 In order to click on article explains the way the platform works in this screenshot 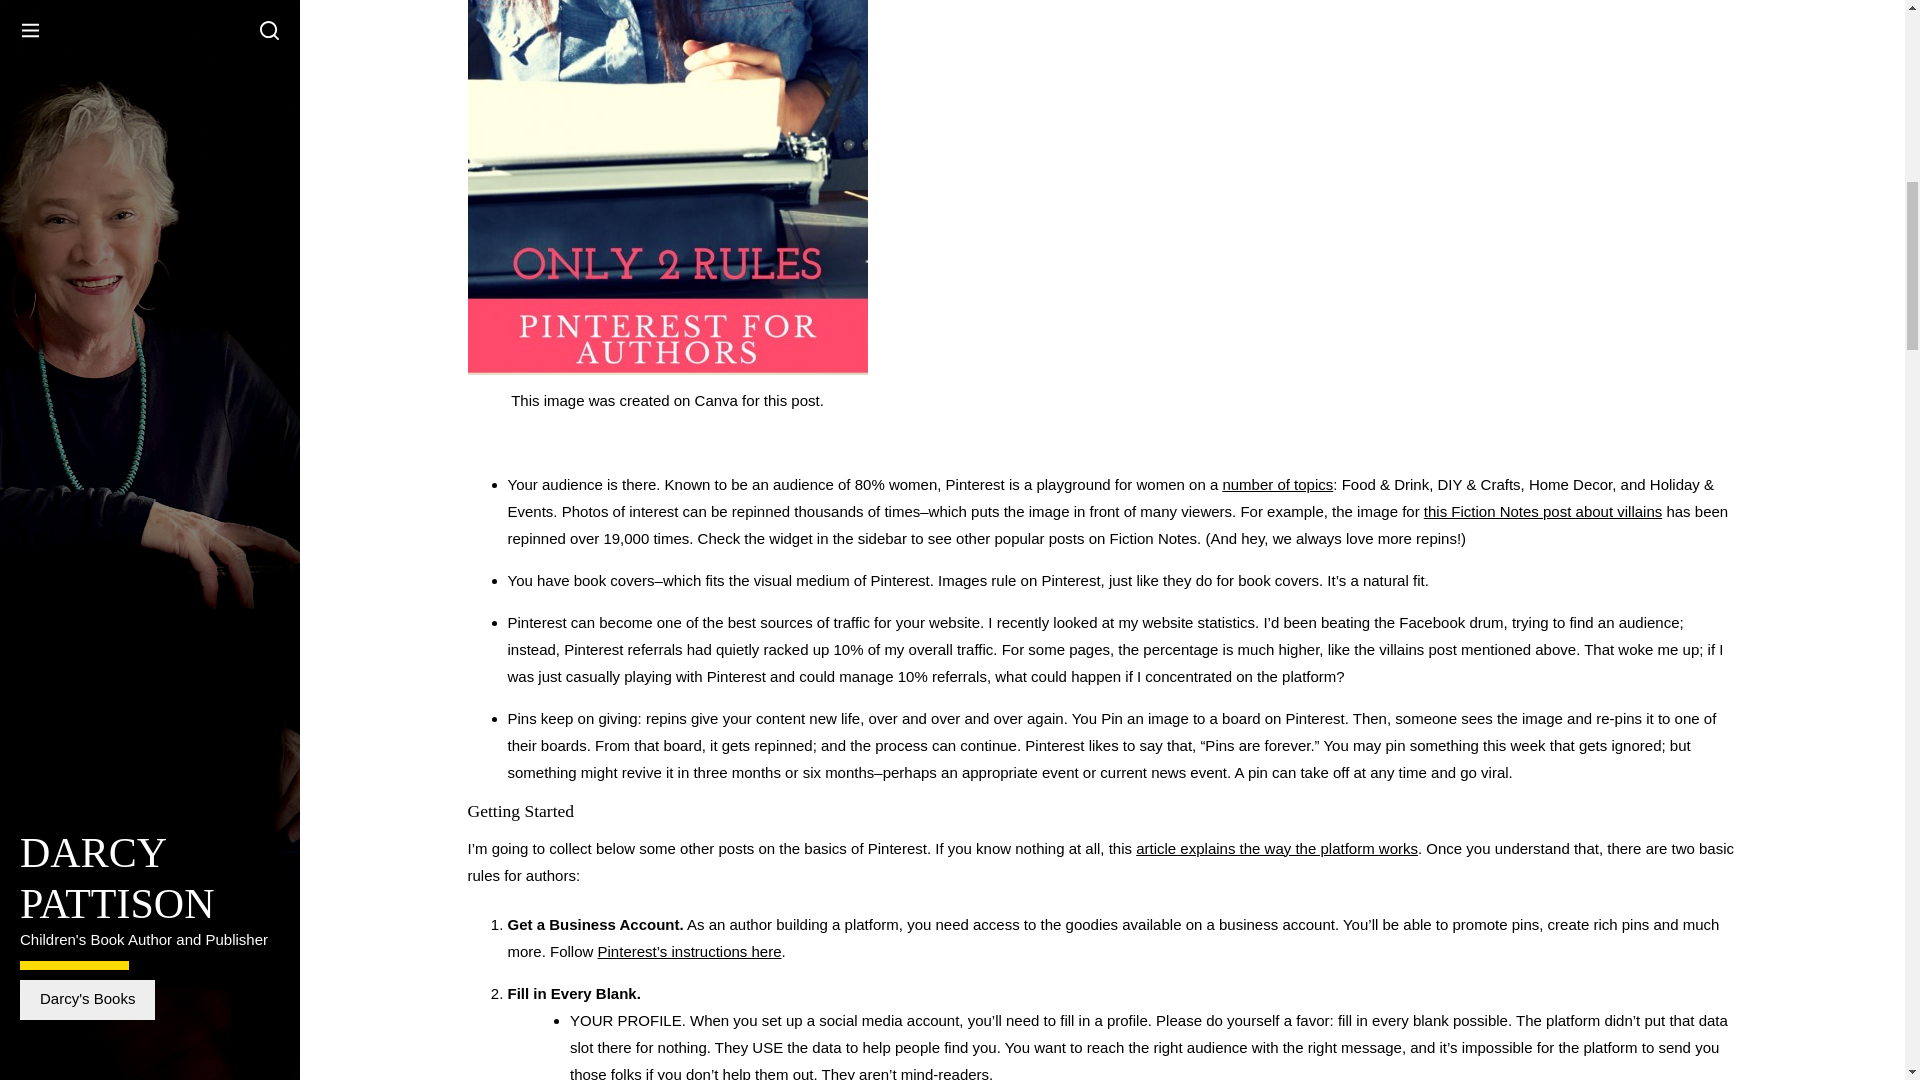, I will do `click(1277, 848)`.